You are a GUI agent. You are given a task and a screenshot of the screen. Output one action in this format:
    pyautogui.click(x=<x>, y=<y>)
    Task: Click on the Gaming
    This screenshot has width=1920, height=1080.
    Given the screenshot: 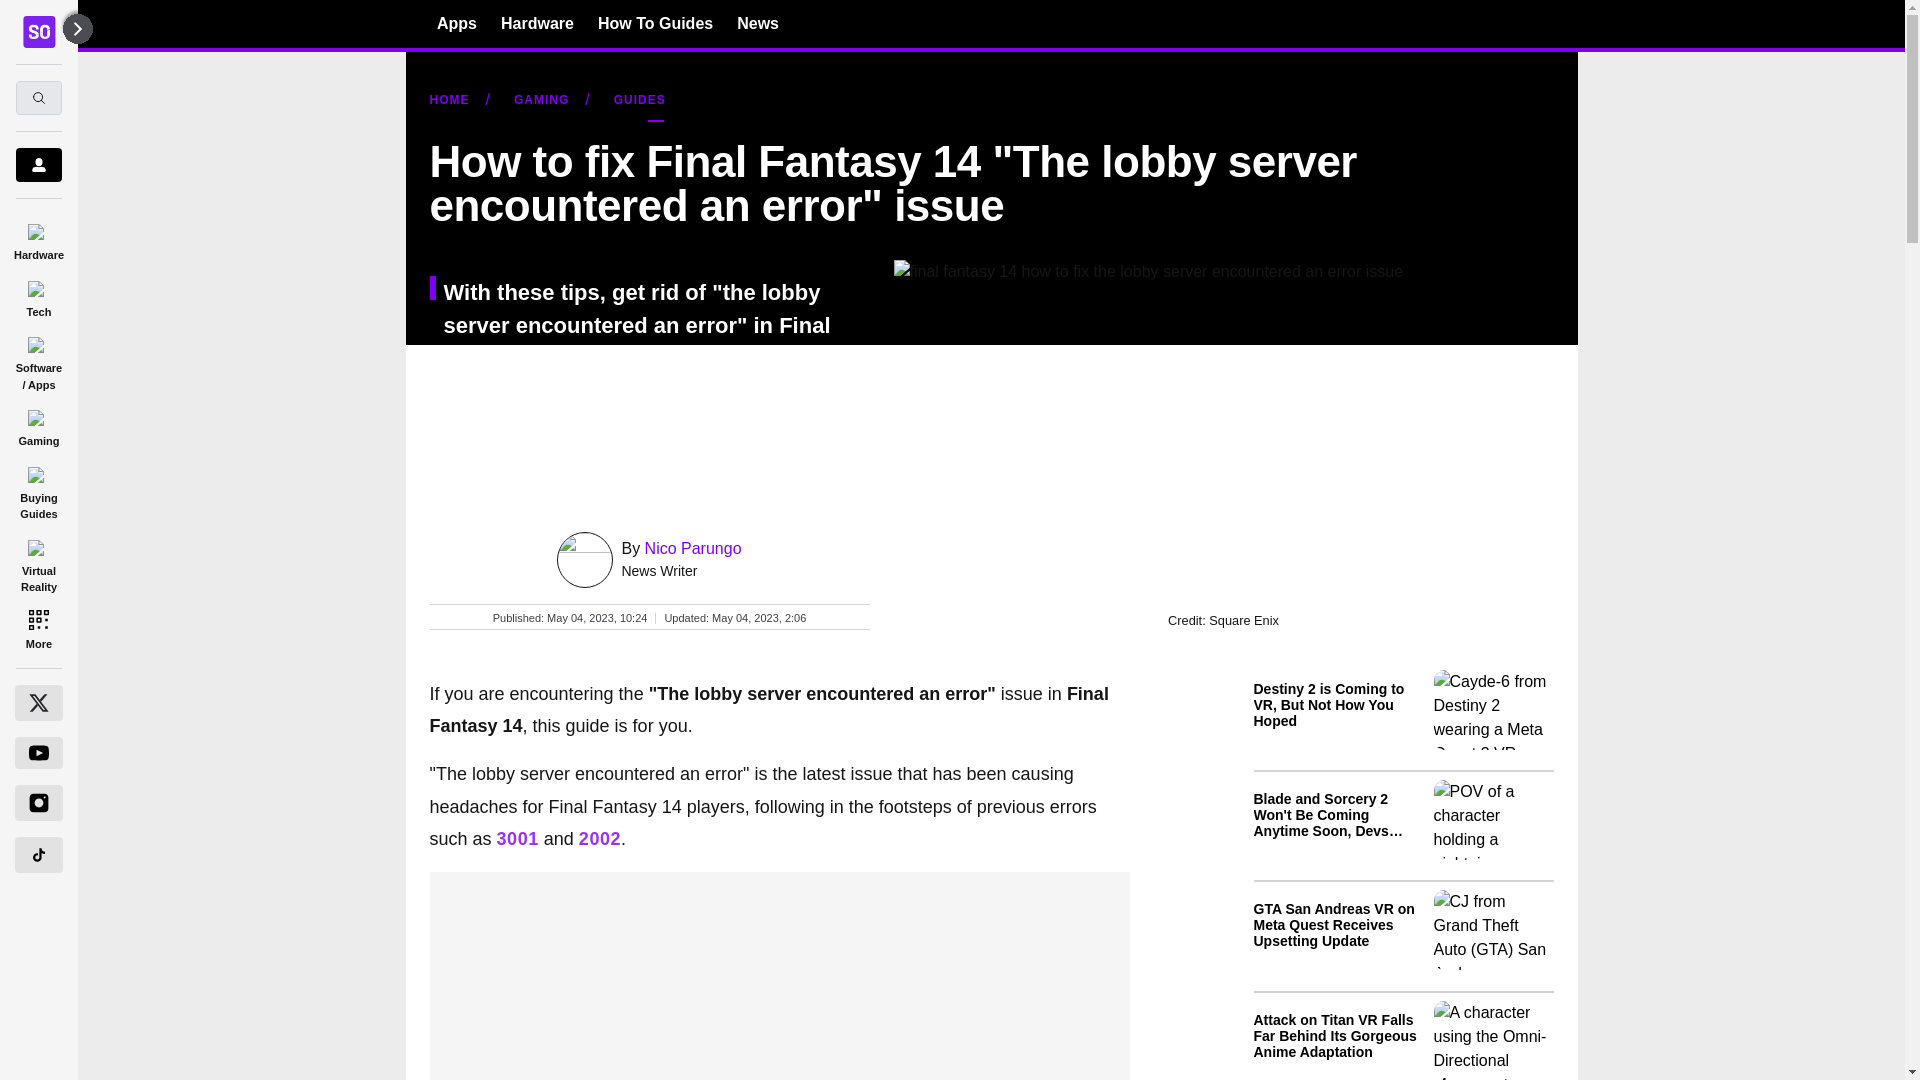 What is the action you would take?
    pyautogui.click(x=38, y=425)
    